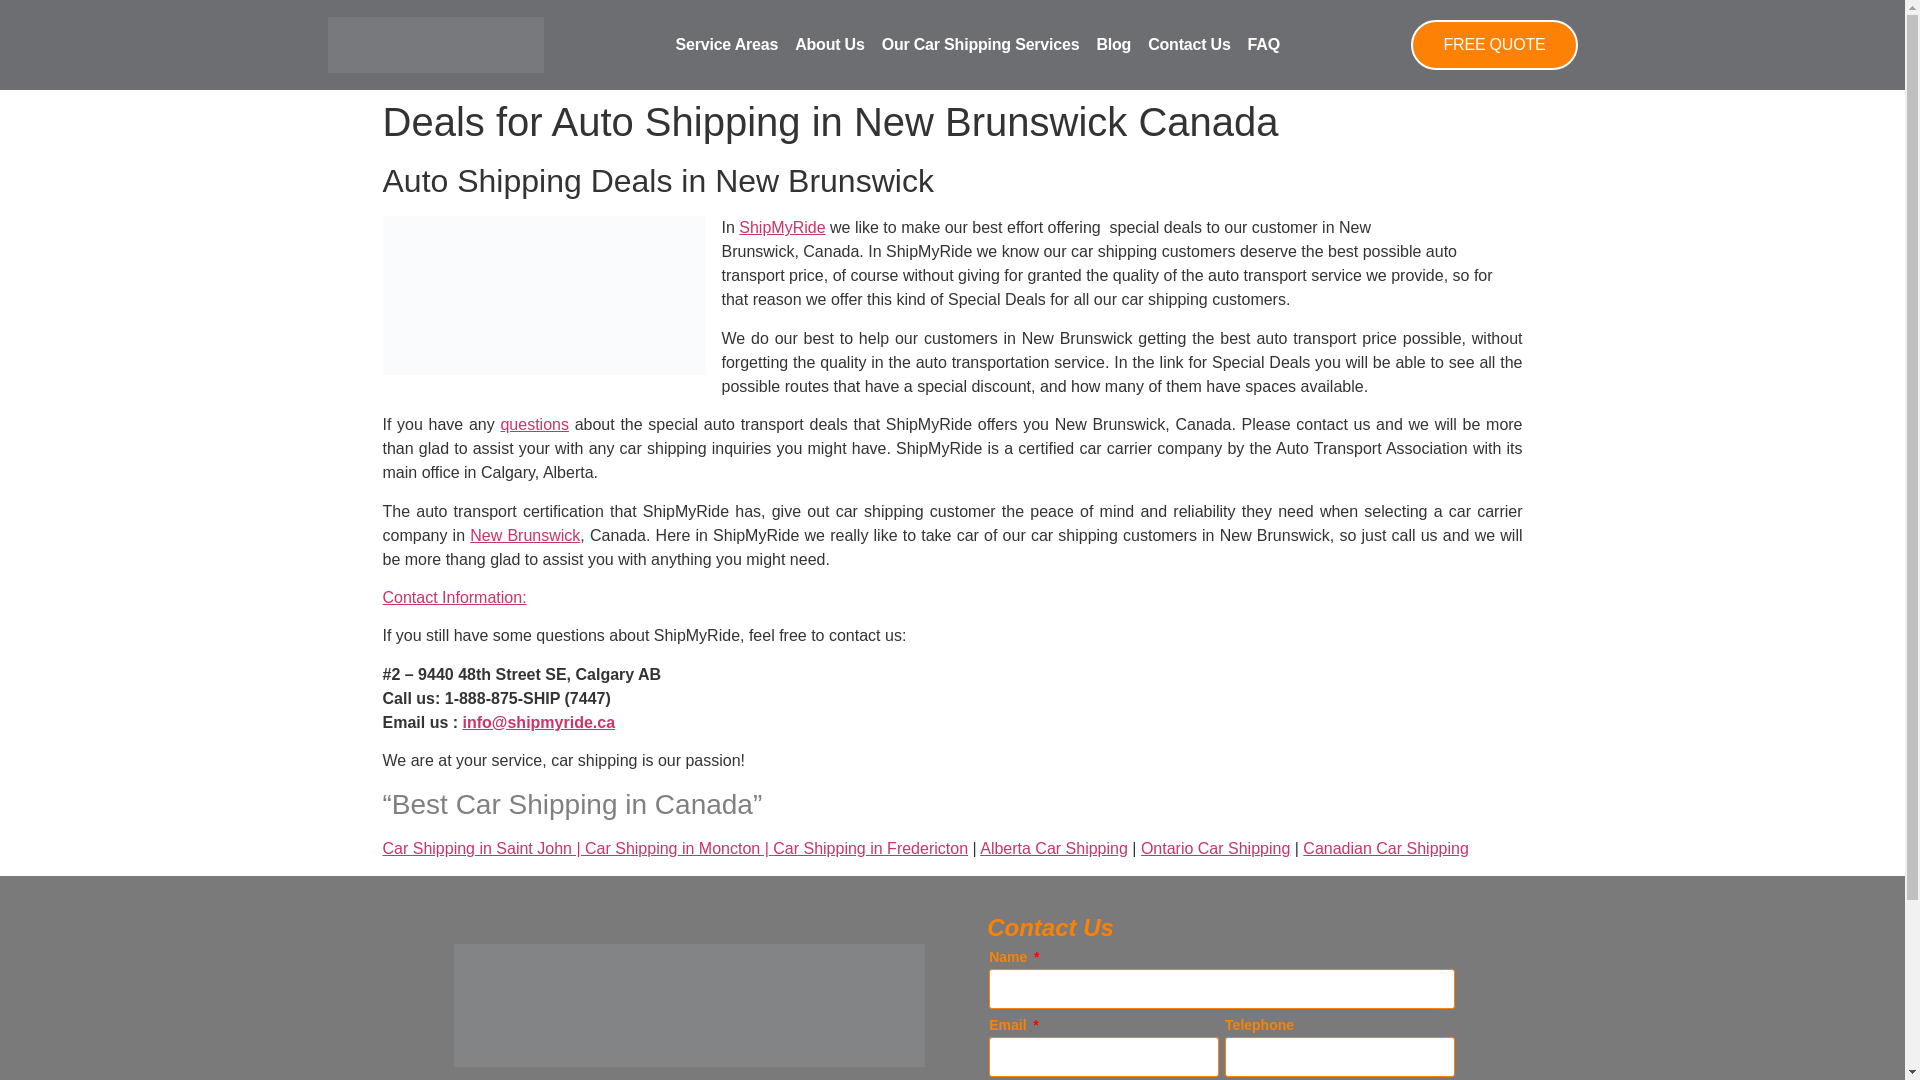 This screenshot has width=1920, height=1080. Describe the element at coordinates (1189, 44) in the screenshot. I see `Contact Us` at that location.